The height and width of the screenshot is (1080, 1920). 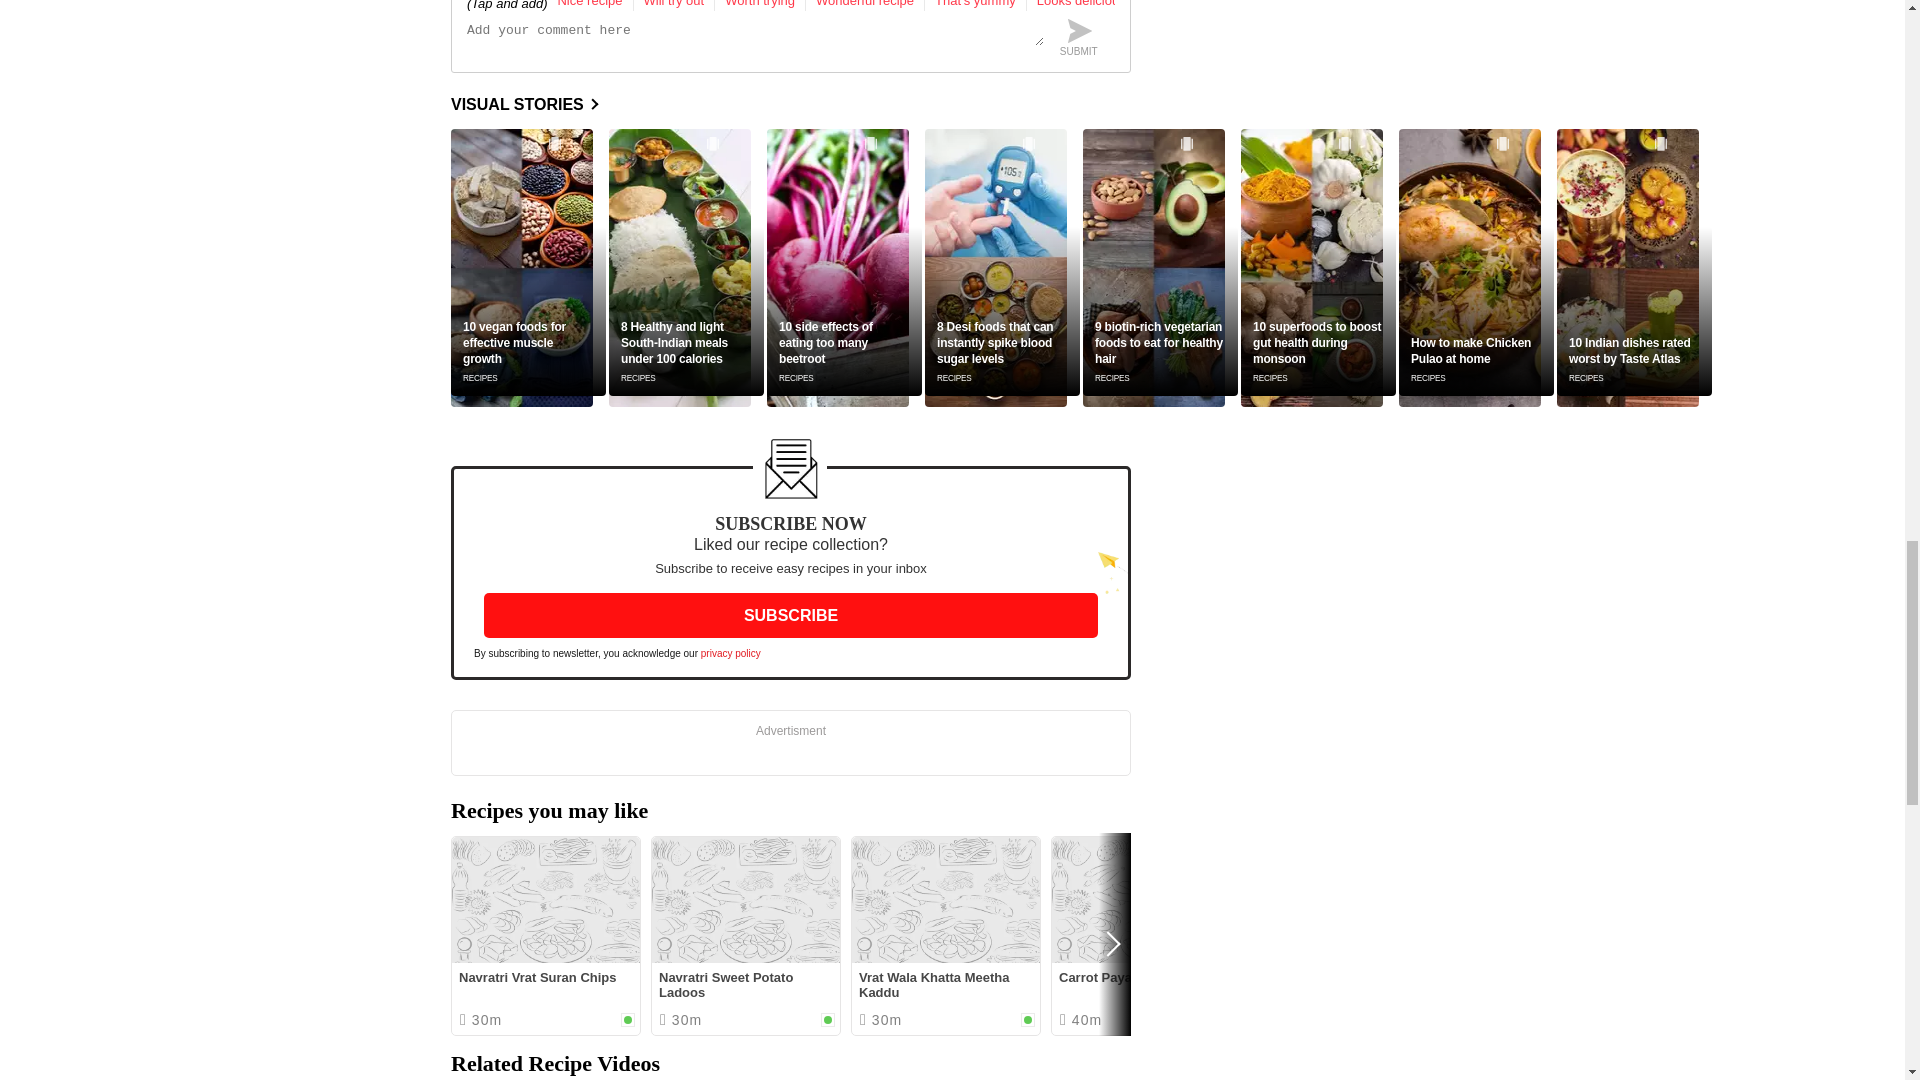 What do you see at coordinates (1146, 900) in the screenshot?
I see `Carrot Payasam` at bounding box center [1146, 900].